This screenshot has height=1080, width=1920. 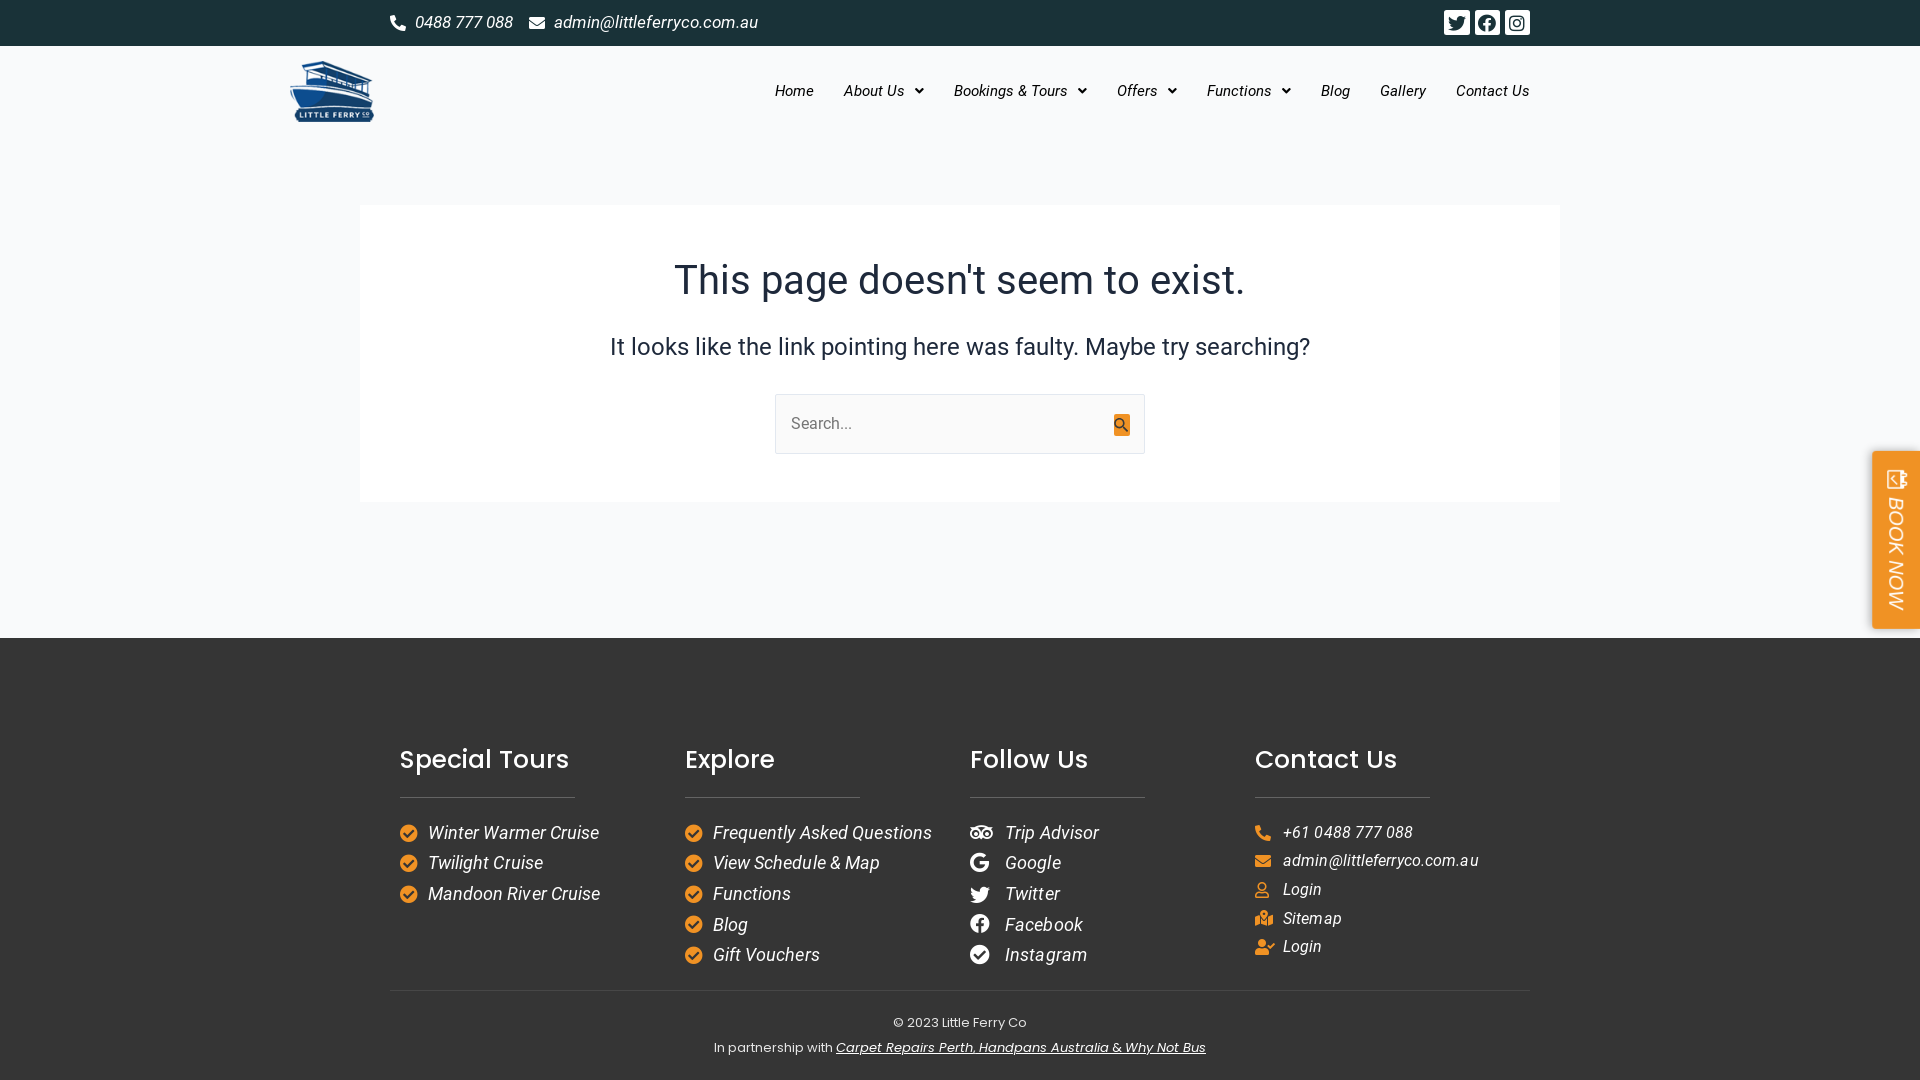 I want to click on View Schedule & Map, so click(x=818, y=863).